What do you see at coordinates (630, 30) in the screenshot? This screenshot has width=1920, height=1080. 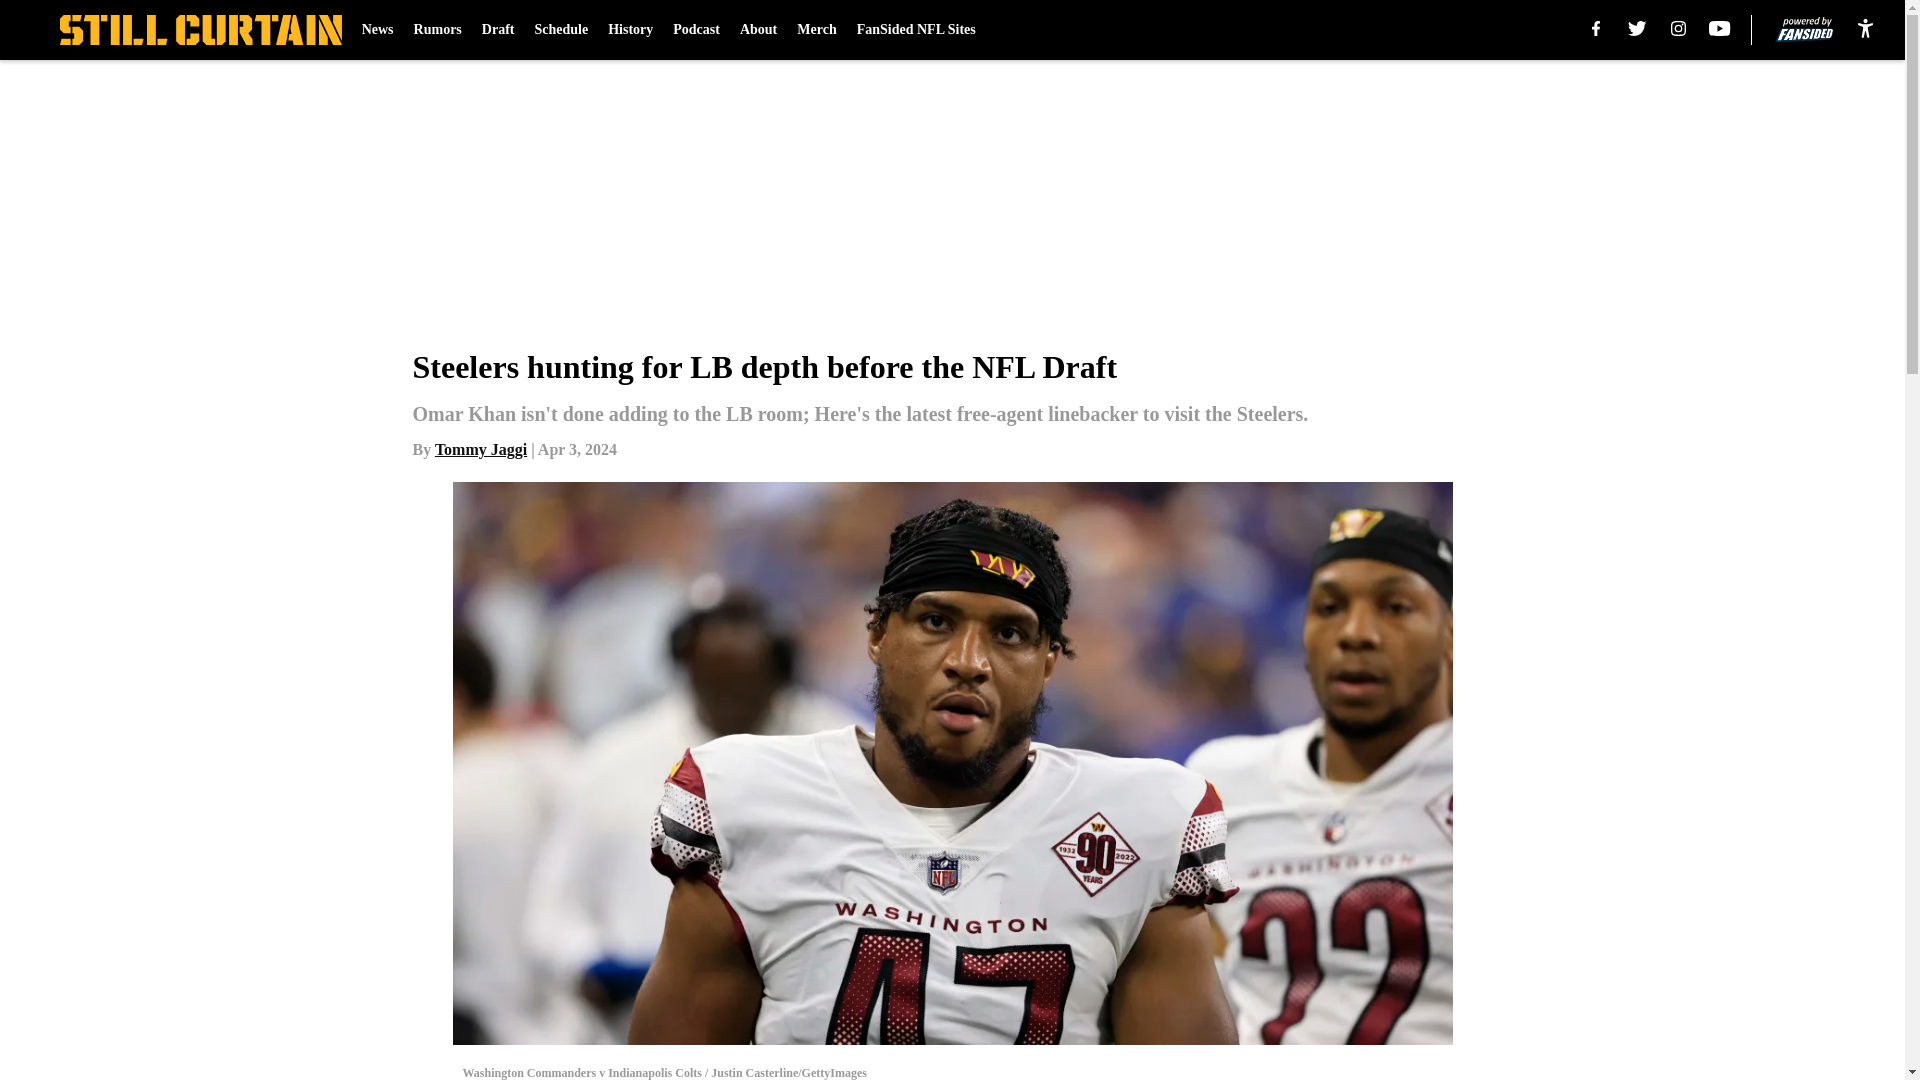 I see `History` at bounding box center [630, 30].